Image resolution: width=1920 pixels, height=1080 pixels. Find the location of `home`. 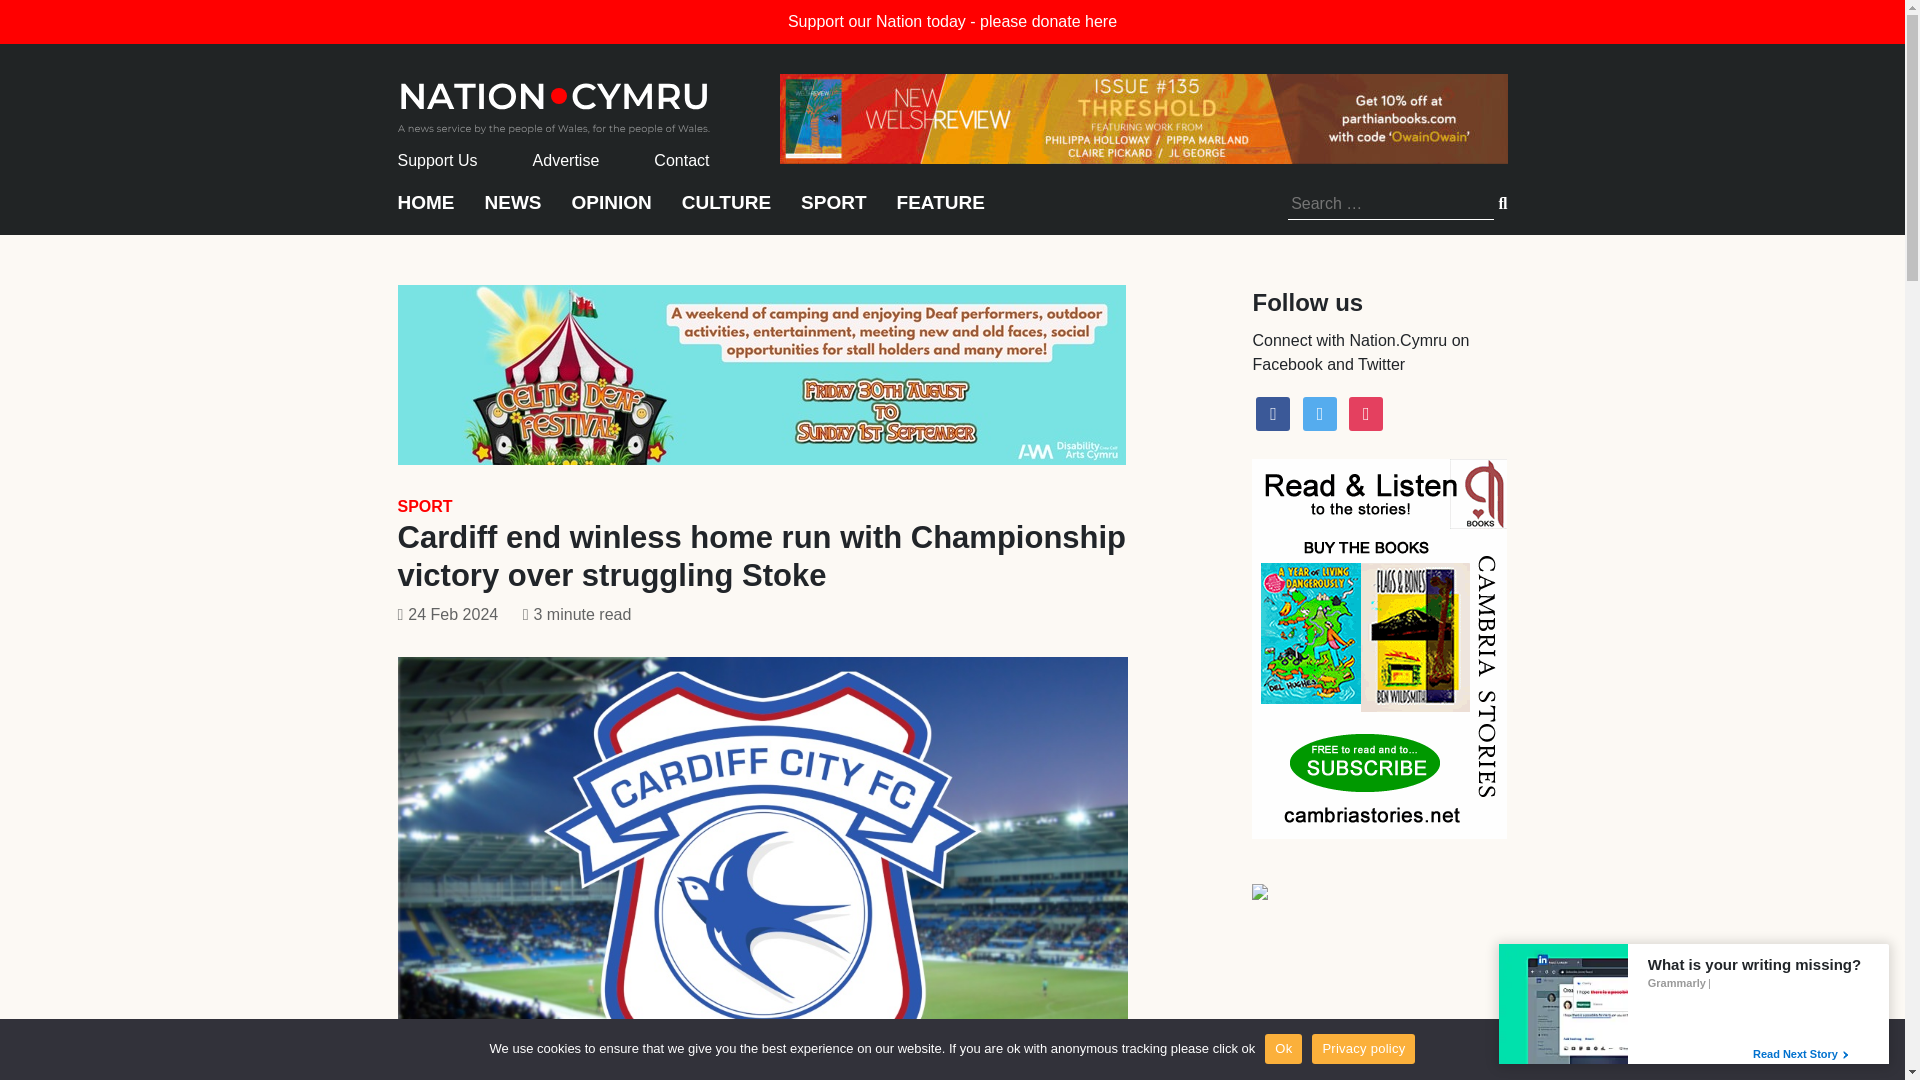

home is located at coordinates (554, 102).